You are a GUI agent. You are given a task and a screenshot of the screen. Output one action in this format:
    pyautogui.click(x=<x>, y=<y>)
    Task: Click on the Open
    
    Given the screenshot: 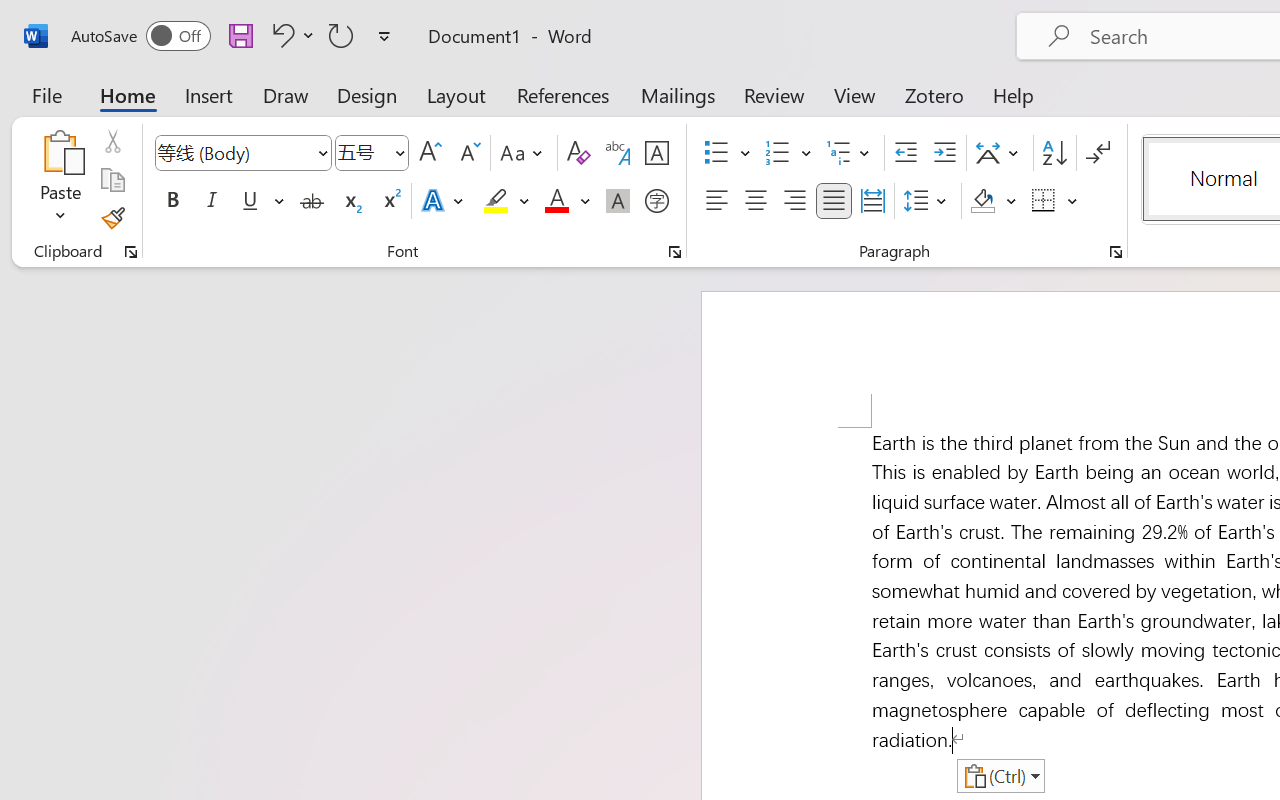 What is the action you would take?
    pyautogui.click(x=399, y=152)
    